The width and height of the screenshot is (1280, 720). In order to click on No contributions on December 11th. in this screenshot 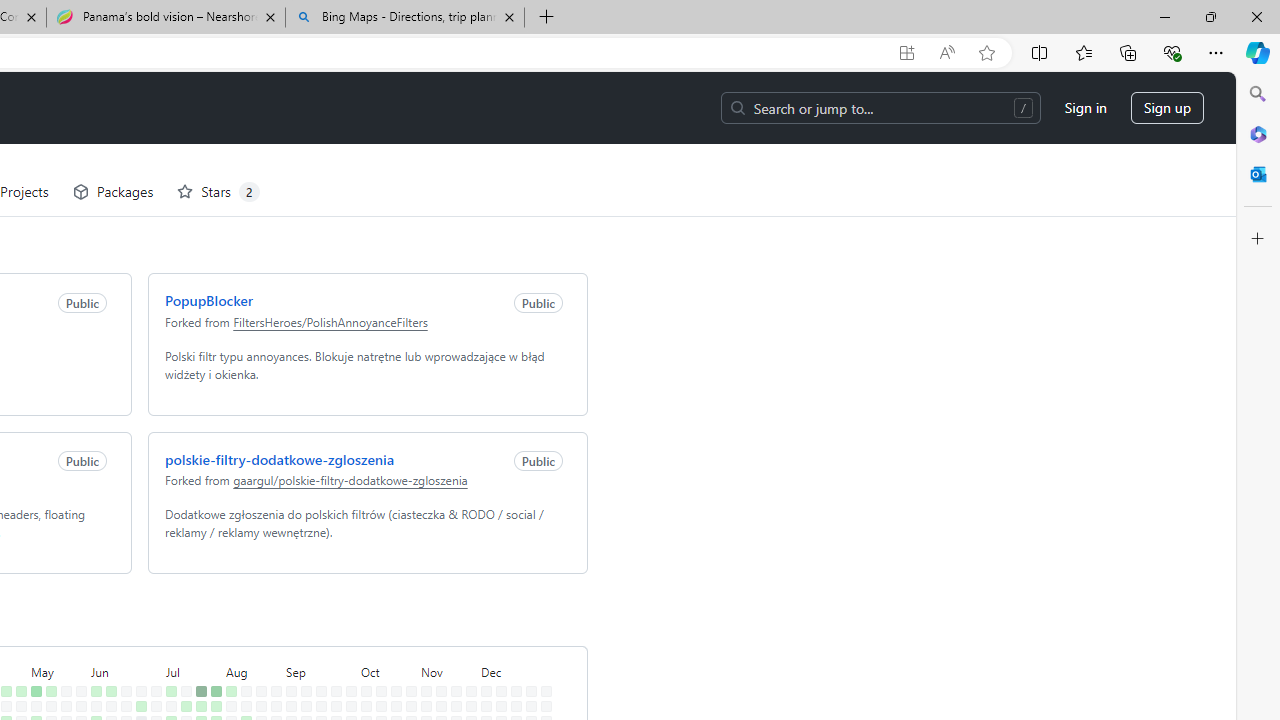, I will do `click(497, 664)`.